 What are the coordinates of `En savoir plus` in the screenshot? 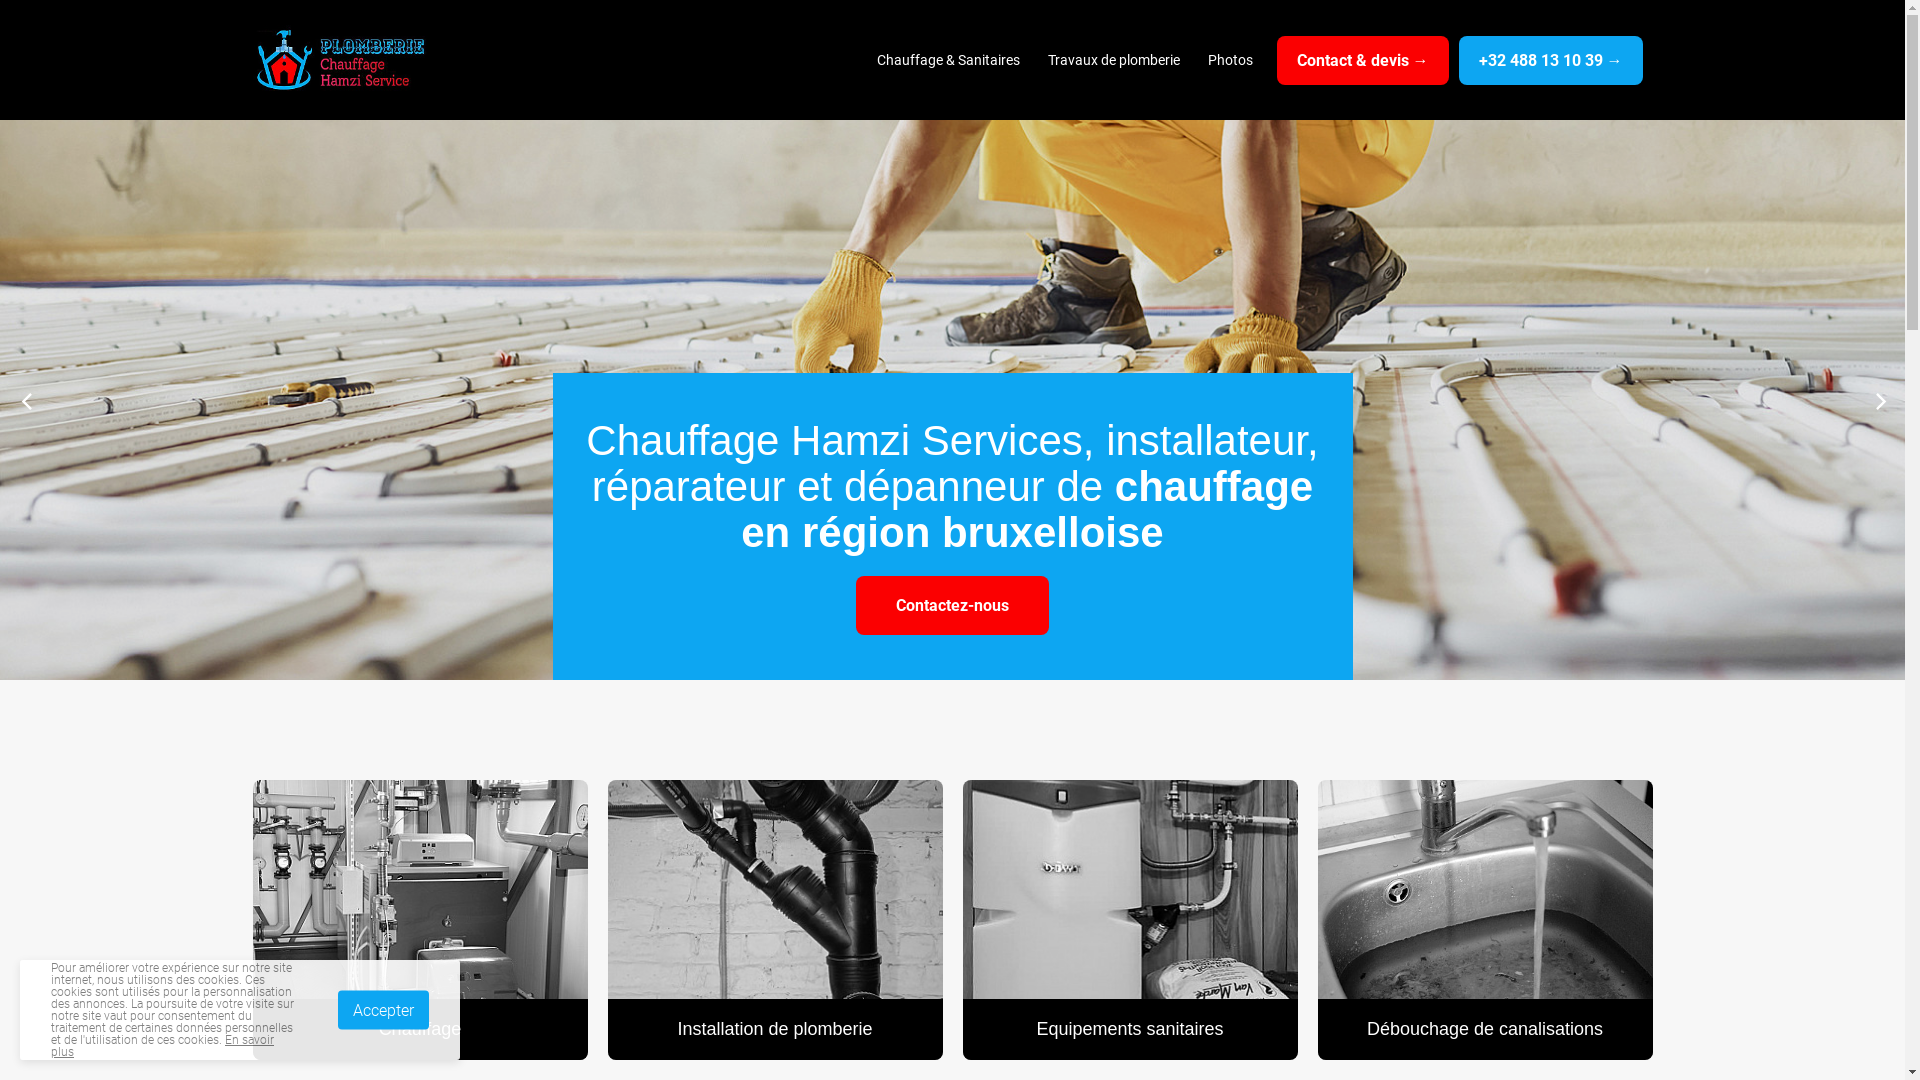 It's located at (162, 1046).